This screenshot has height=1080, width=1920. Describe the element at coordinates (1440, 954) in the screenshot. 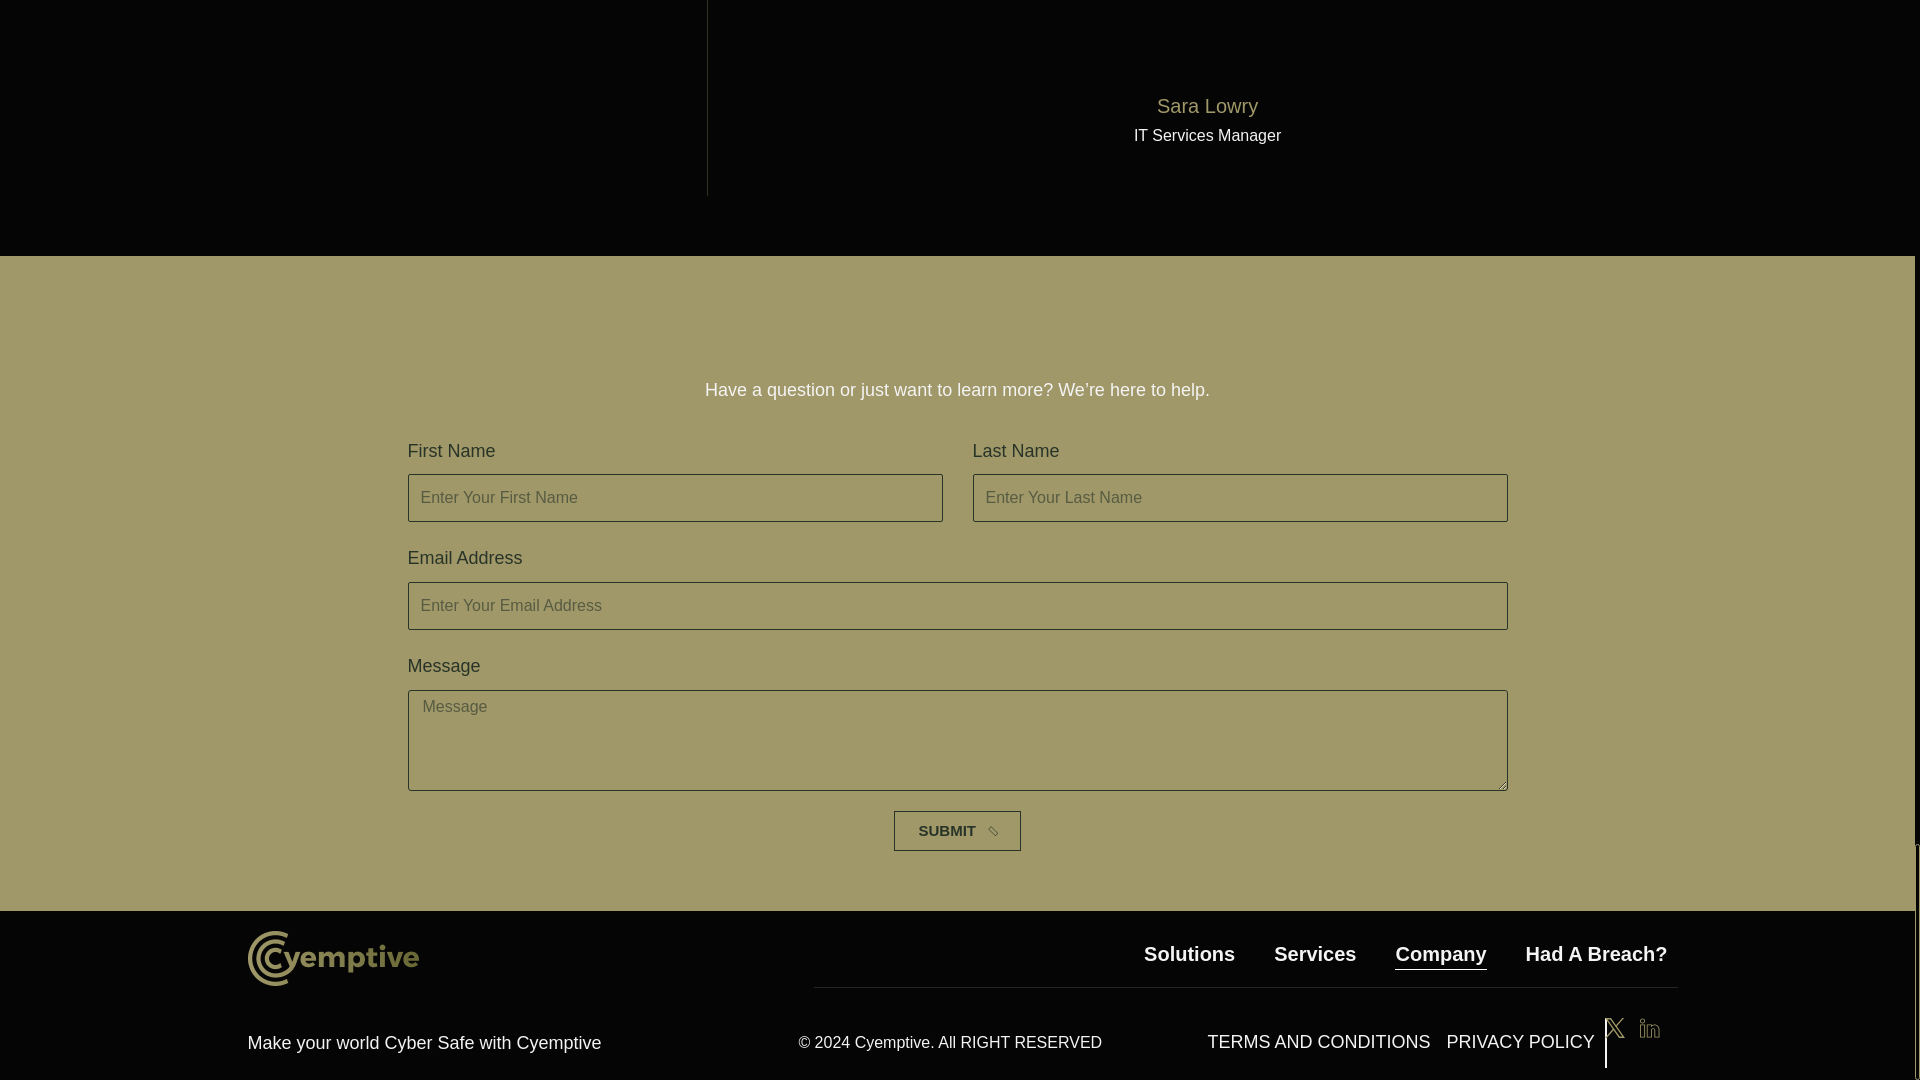

I see `Company` at that location.